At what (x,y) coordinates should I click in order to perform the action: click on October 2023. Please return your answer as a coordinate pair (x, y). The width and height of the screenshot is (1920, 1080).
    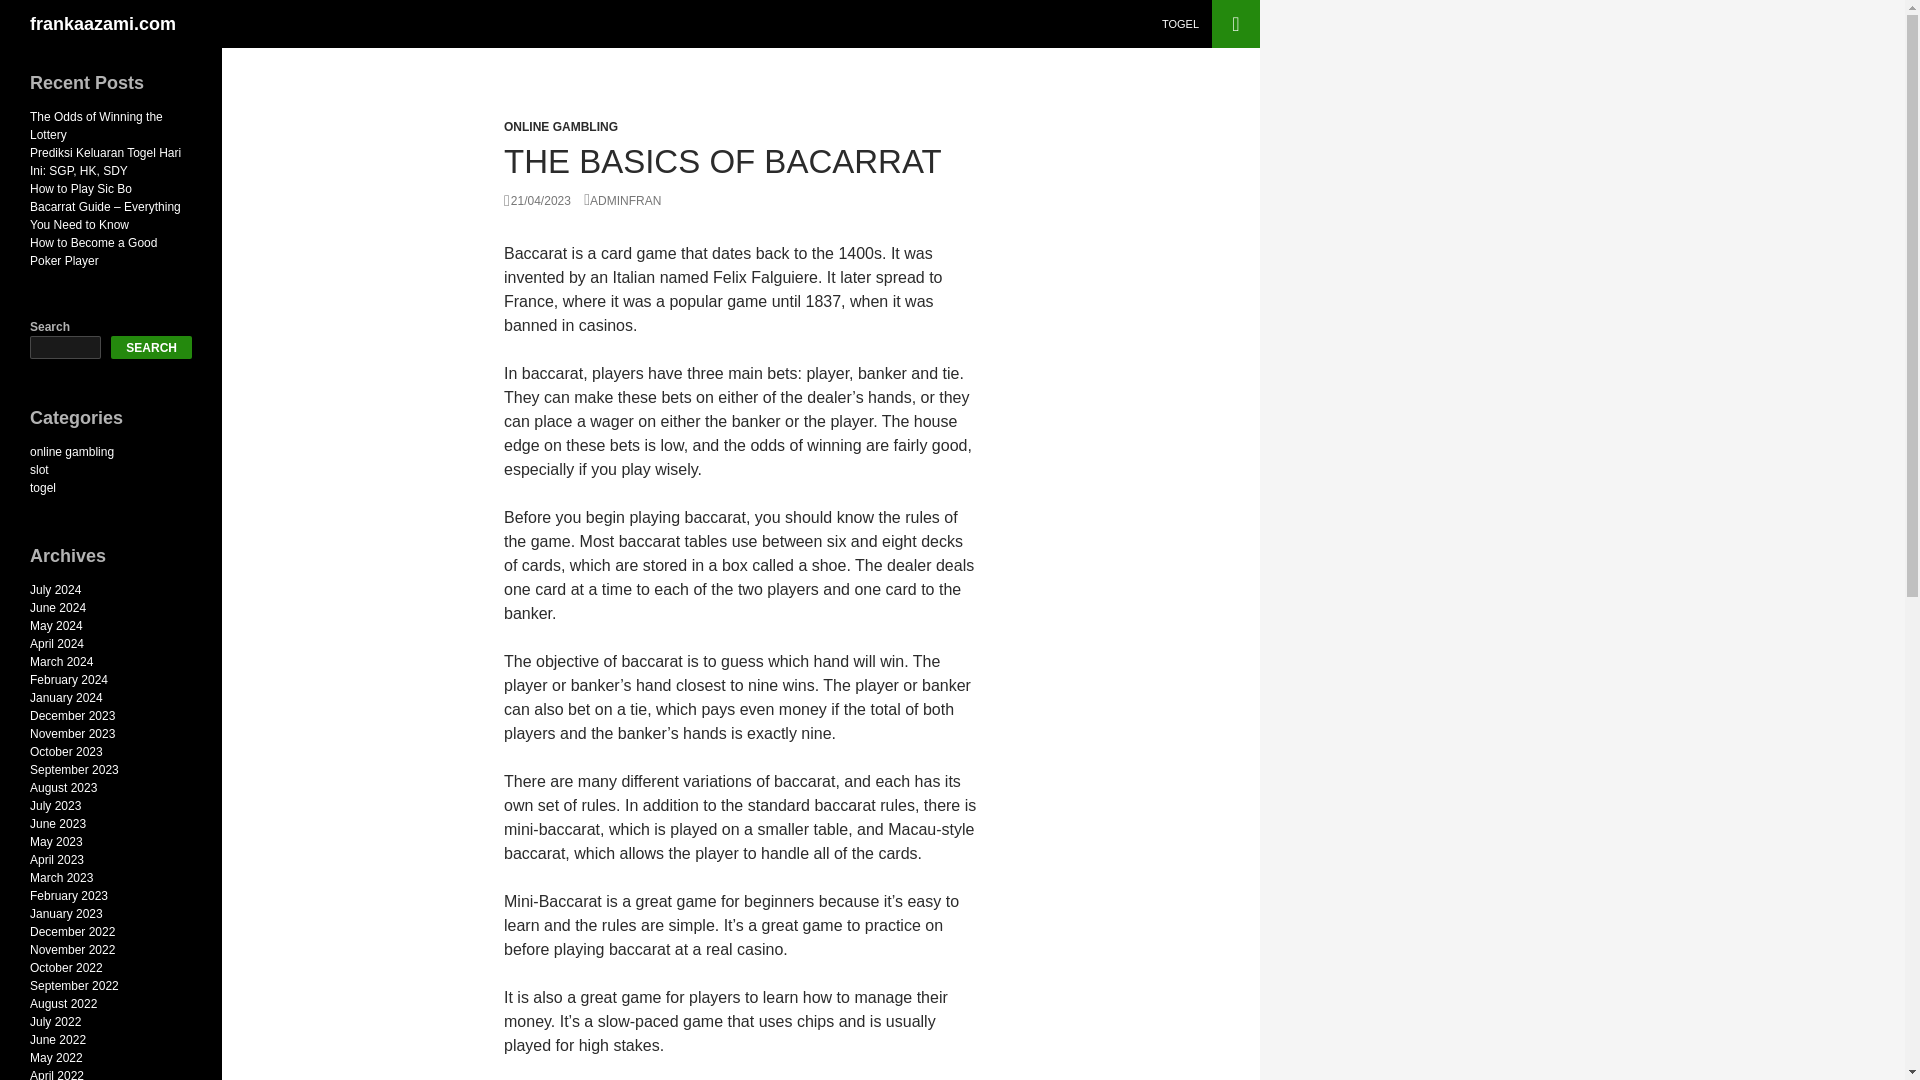
    Looking at the image, I should click on (66, 752).